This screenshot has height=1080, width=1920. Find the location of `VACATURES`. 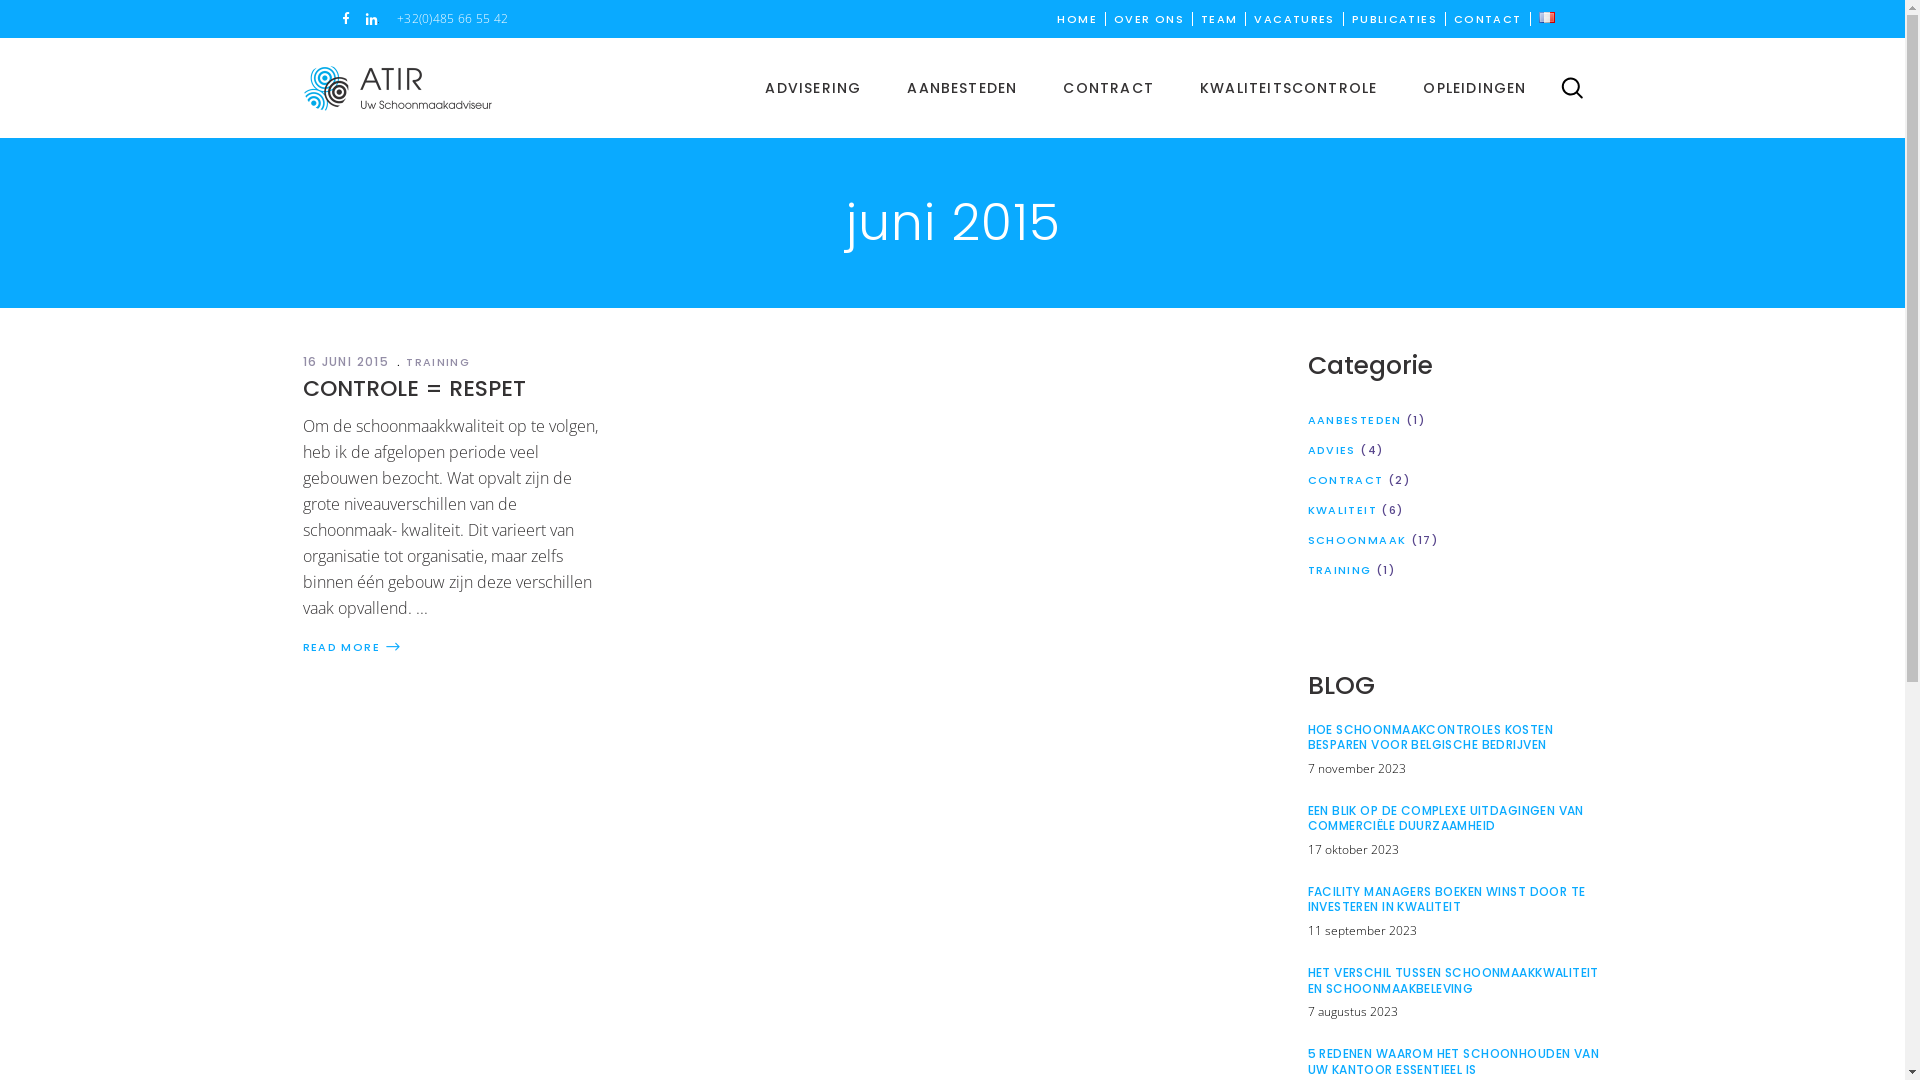

VACATURES is located at coordinates (1294, 19).